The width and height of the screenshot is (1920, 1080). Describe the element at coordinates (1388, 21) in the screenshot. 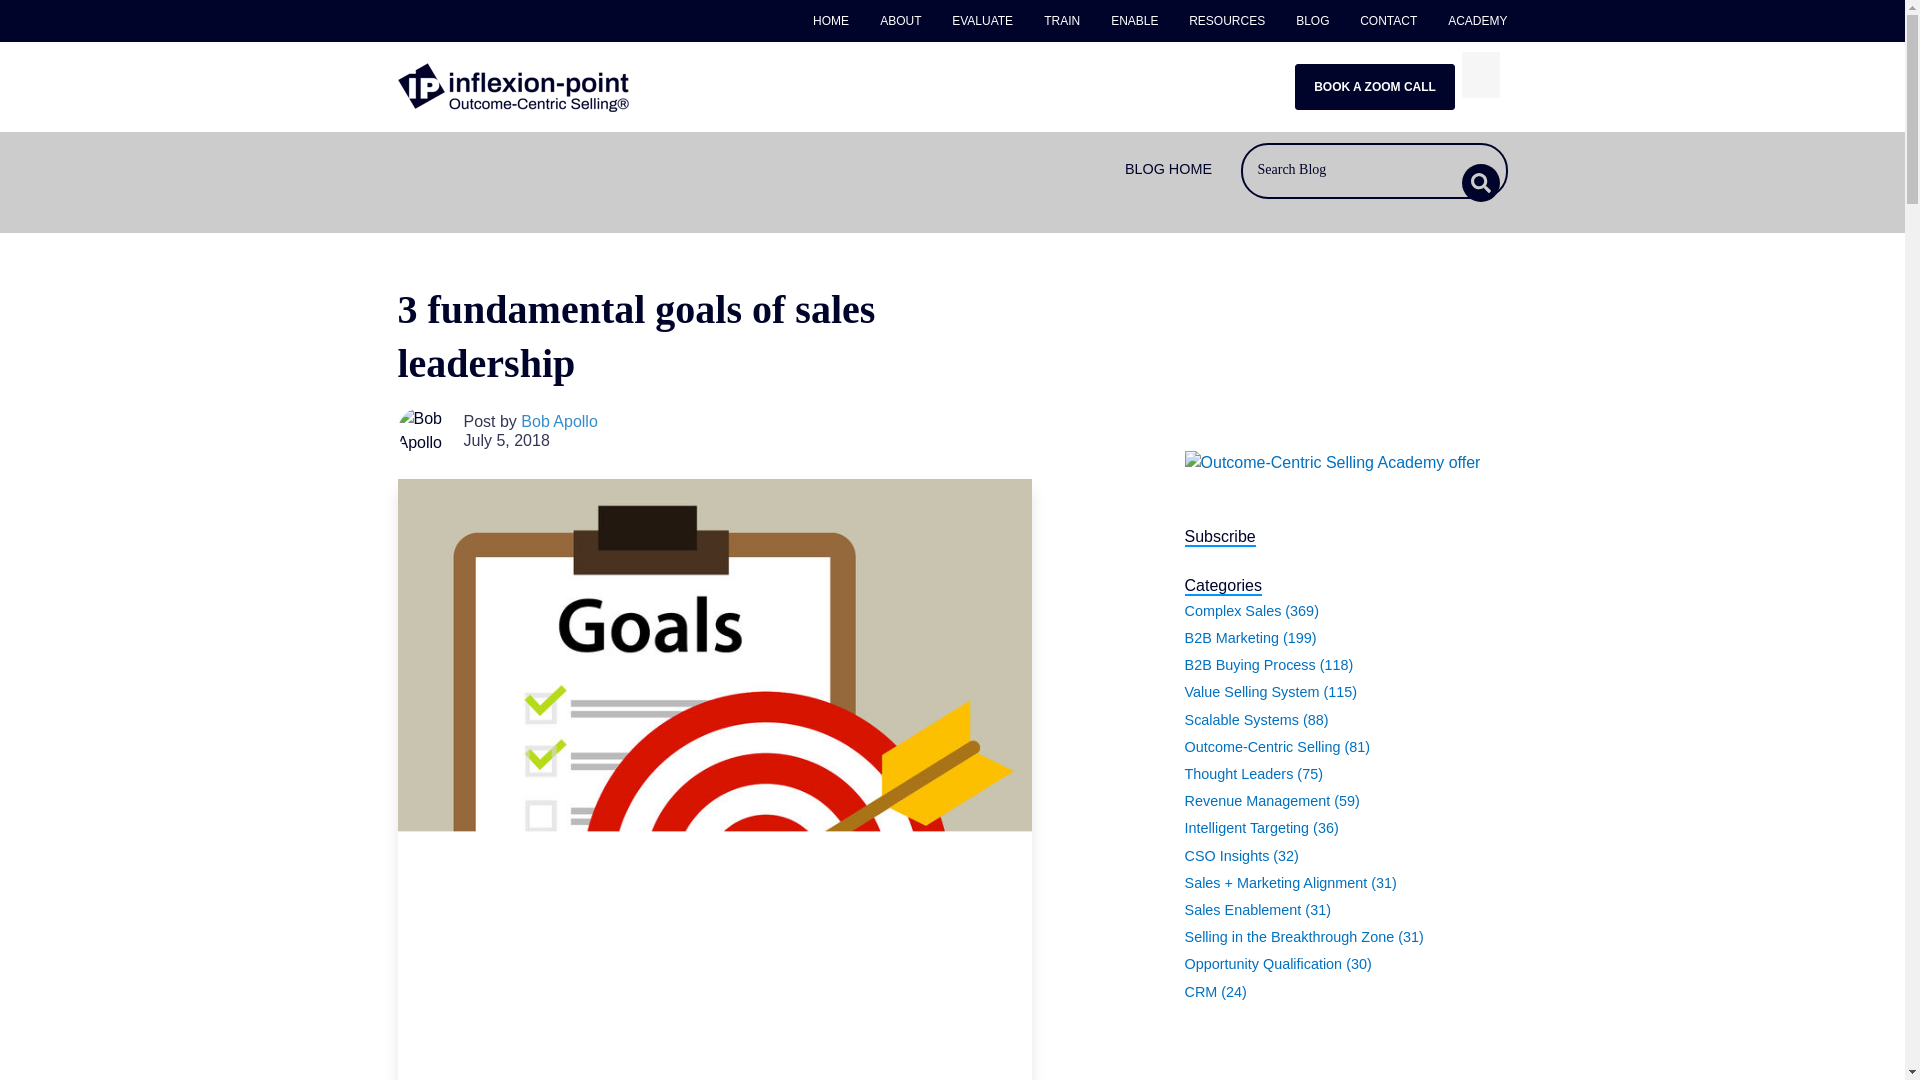

I see `CONTACT` at that location.